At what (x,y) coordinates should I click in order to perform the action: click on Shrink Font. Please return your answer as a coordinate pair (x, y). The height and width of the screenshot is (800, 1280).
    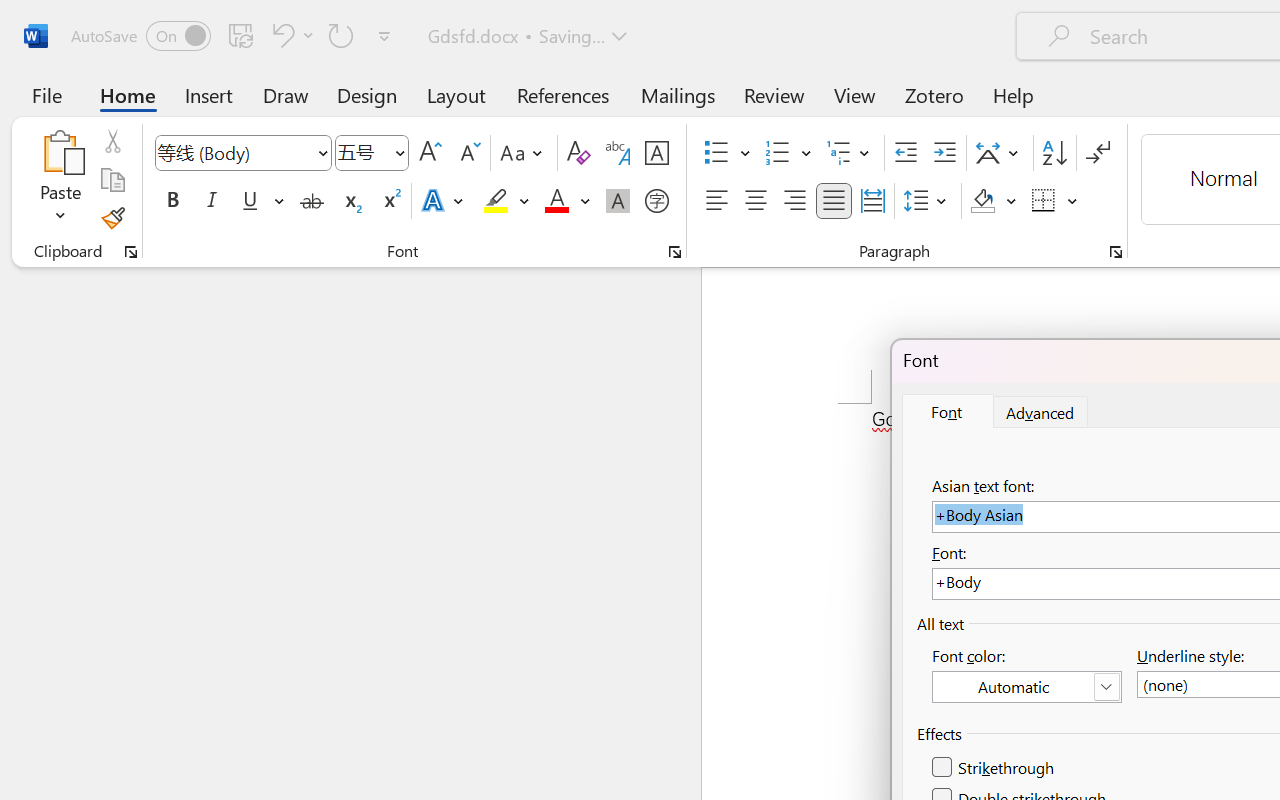
    Looking at the image, I should click on (468, 153).